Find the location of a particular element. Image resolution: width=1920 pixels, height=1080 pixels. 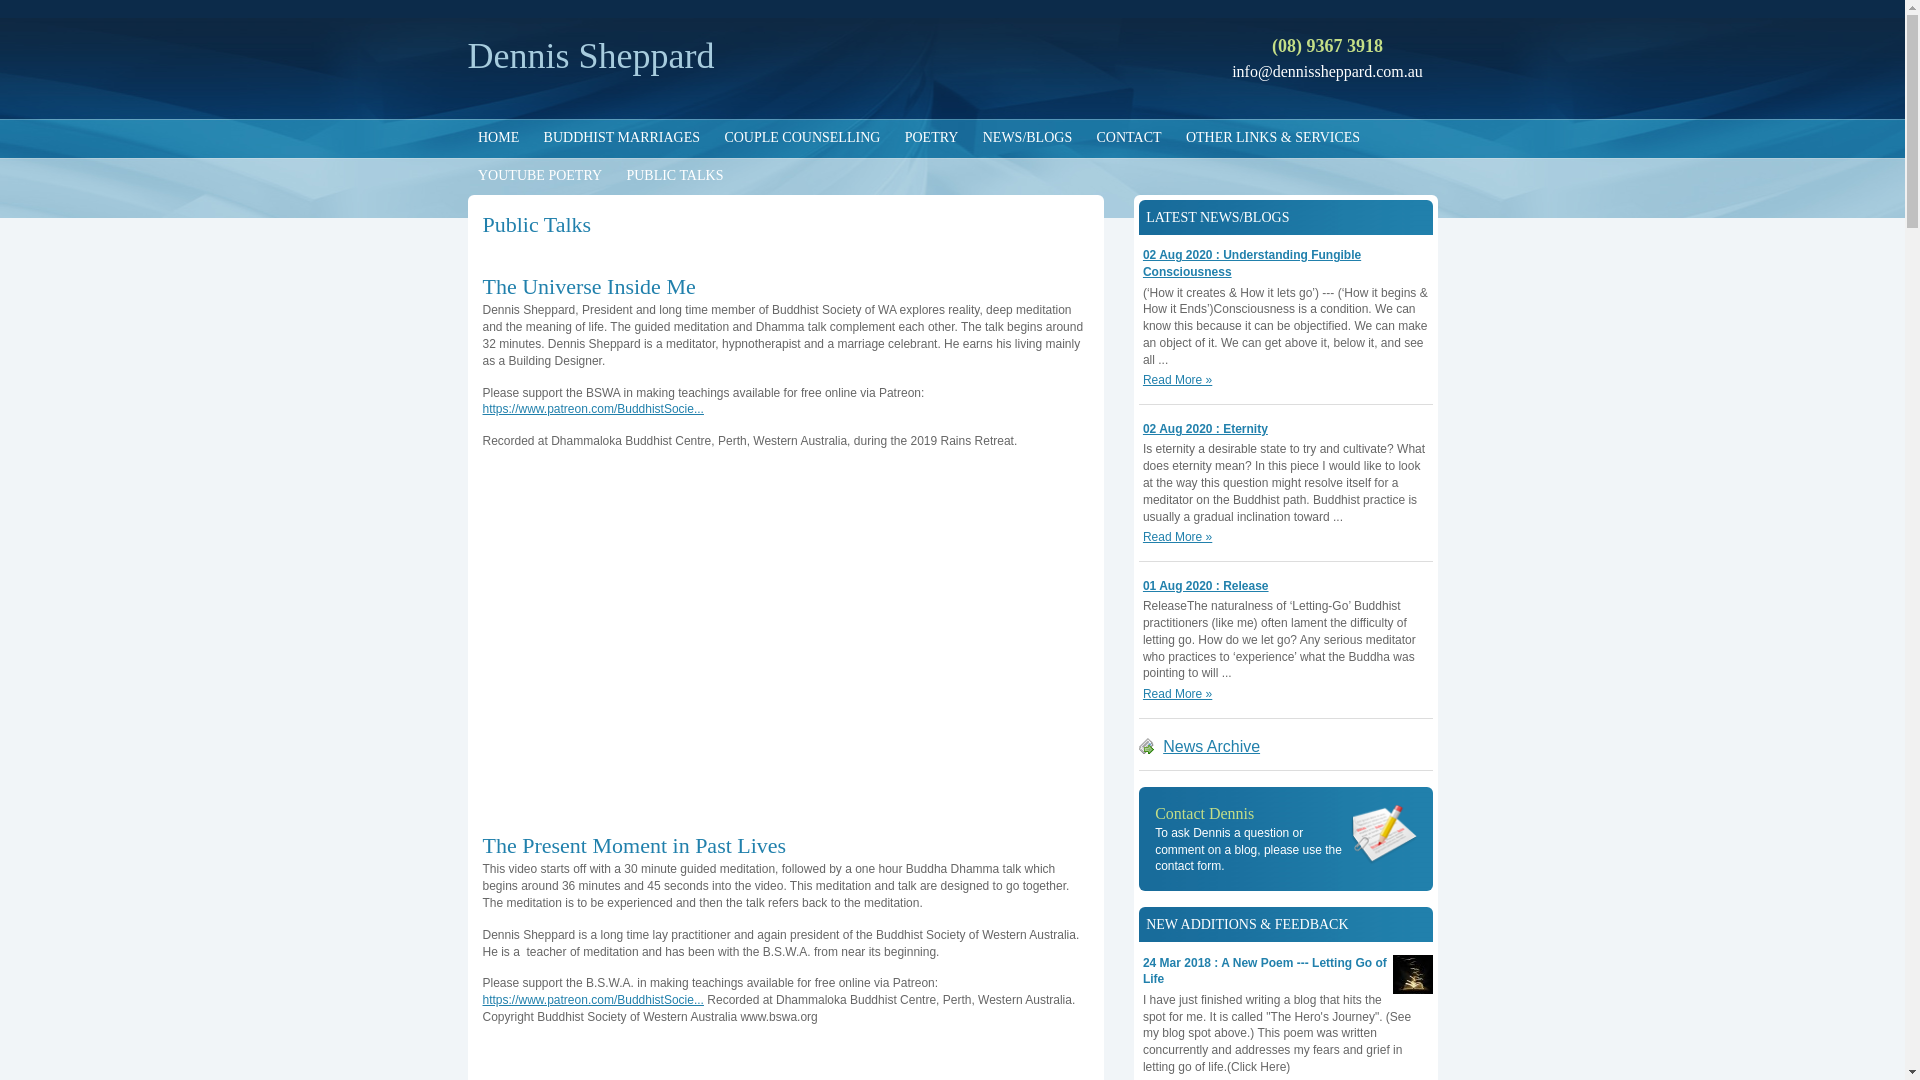

POETRY is located at coordinates (931, 138).